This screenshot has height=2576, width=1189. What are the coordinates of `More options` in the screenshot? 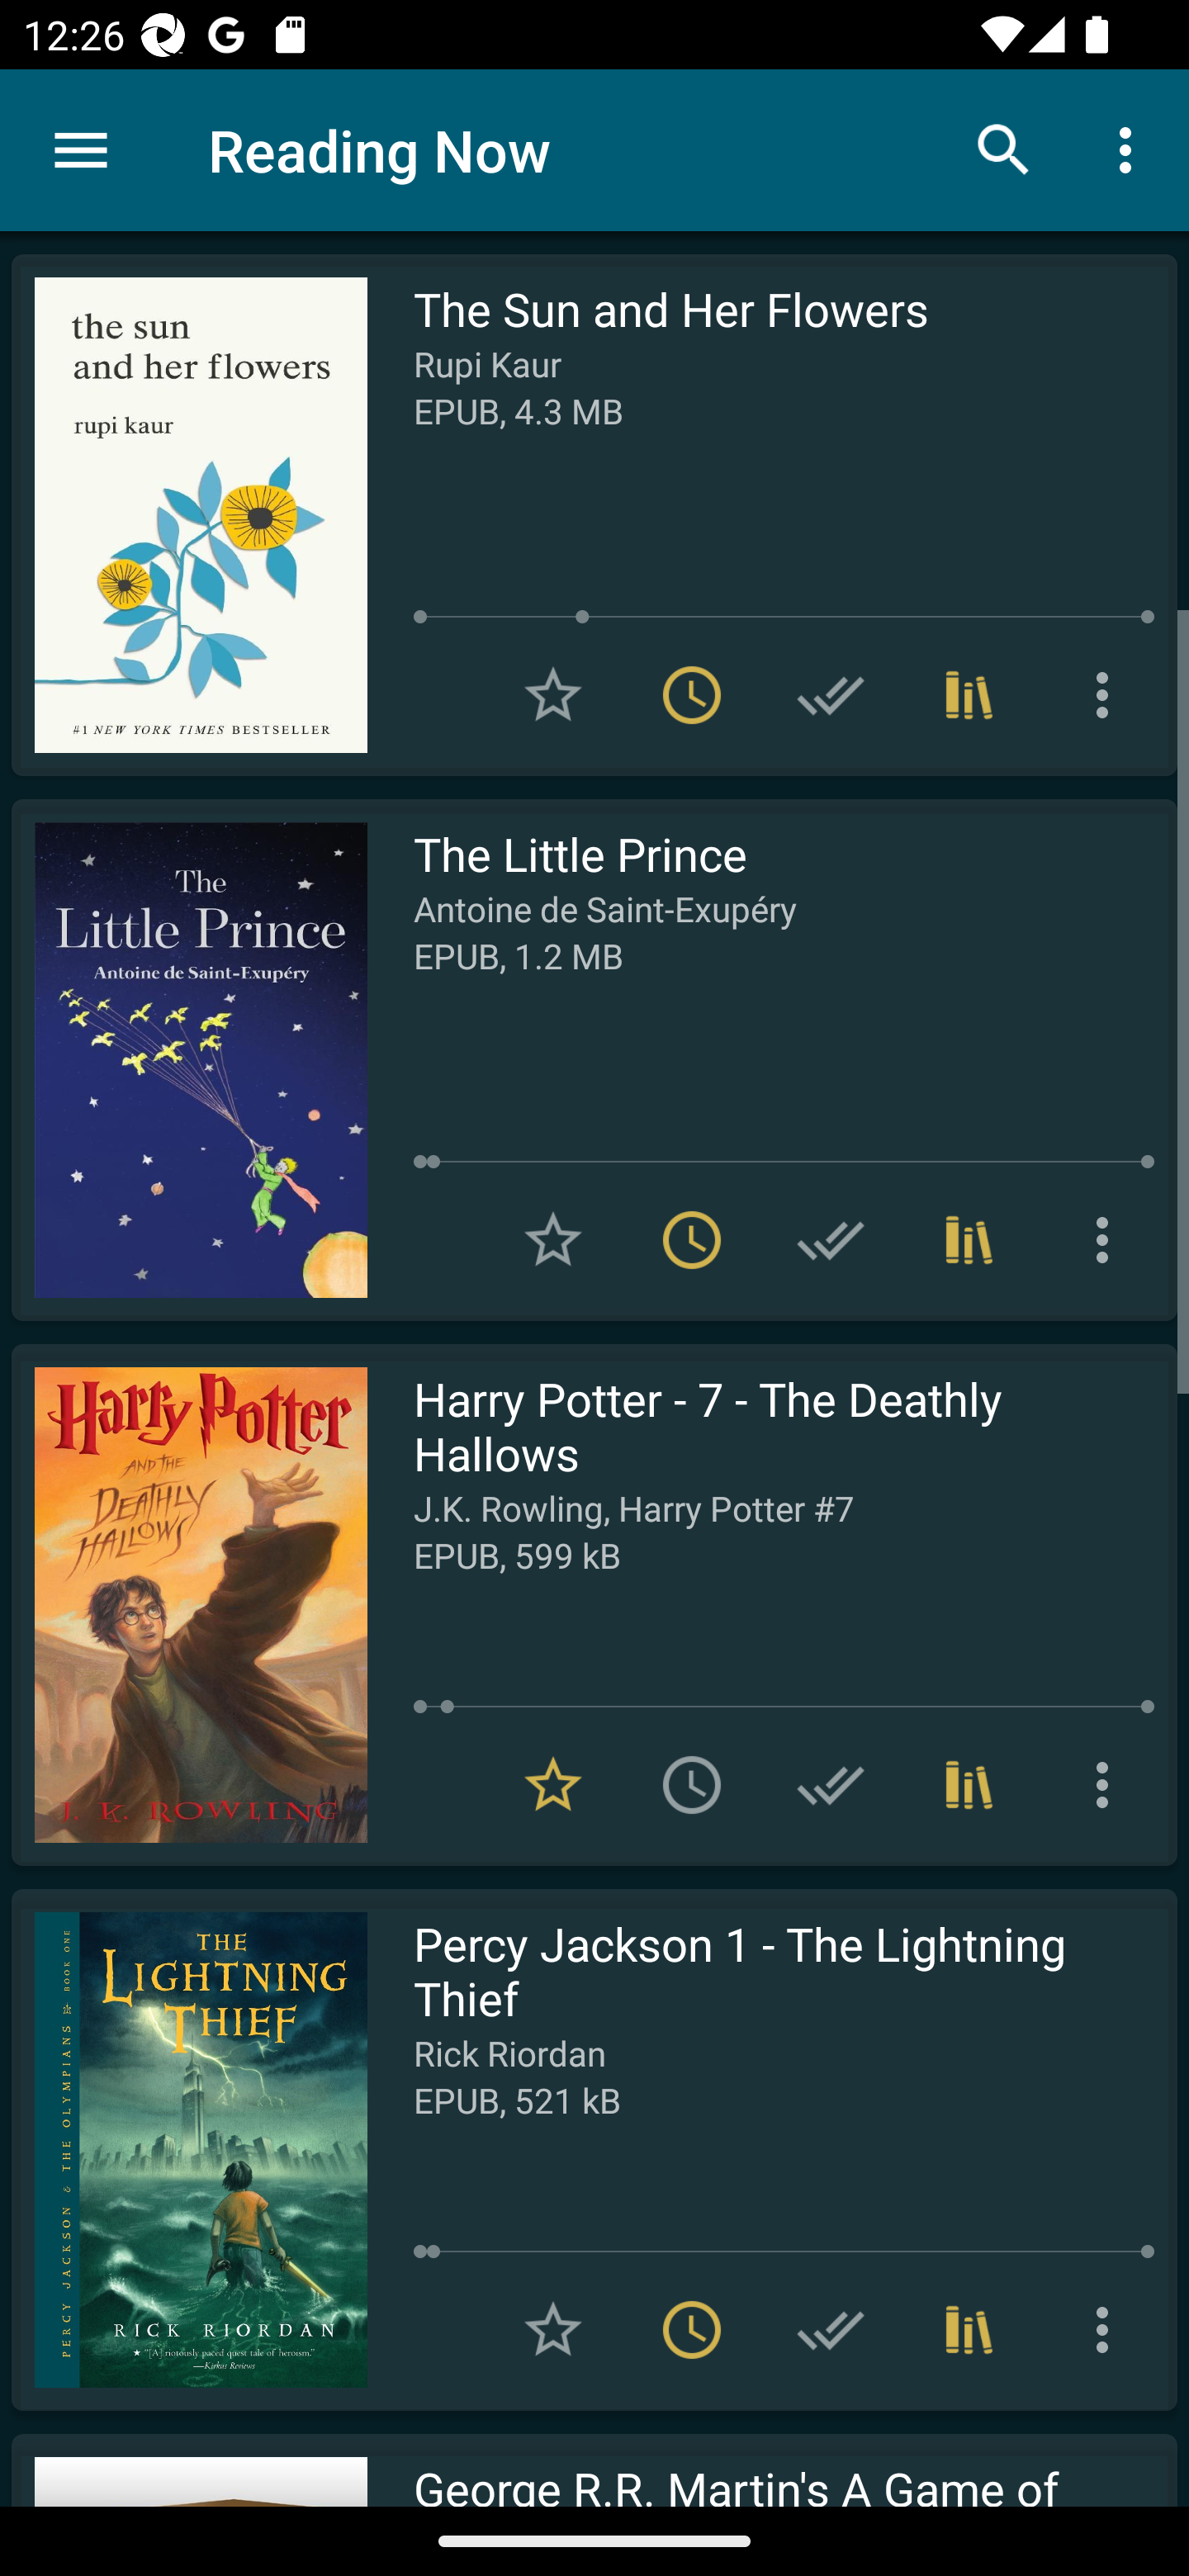 It's located at (1131, 149).